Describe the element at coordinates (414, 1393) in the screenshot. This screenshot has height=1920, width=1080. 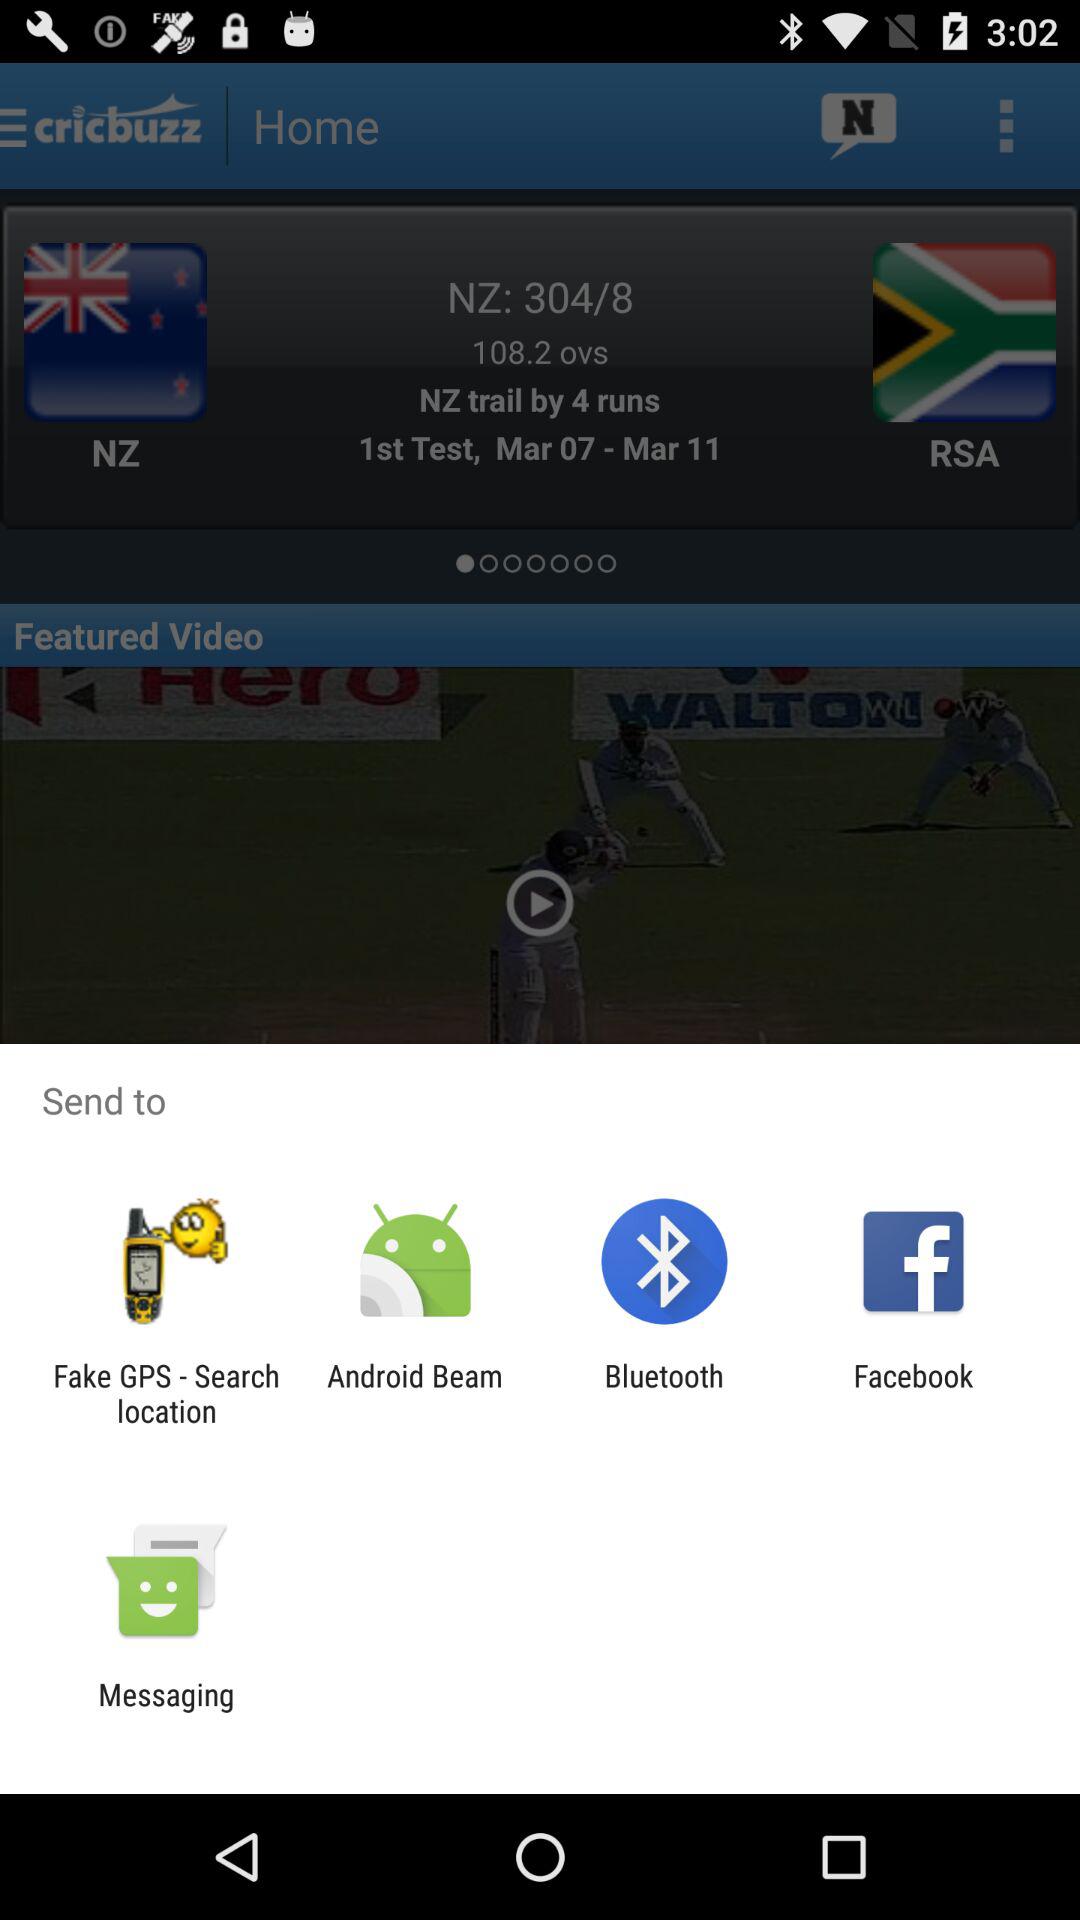
I see `turn off the android beam icon` at that location.